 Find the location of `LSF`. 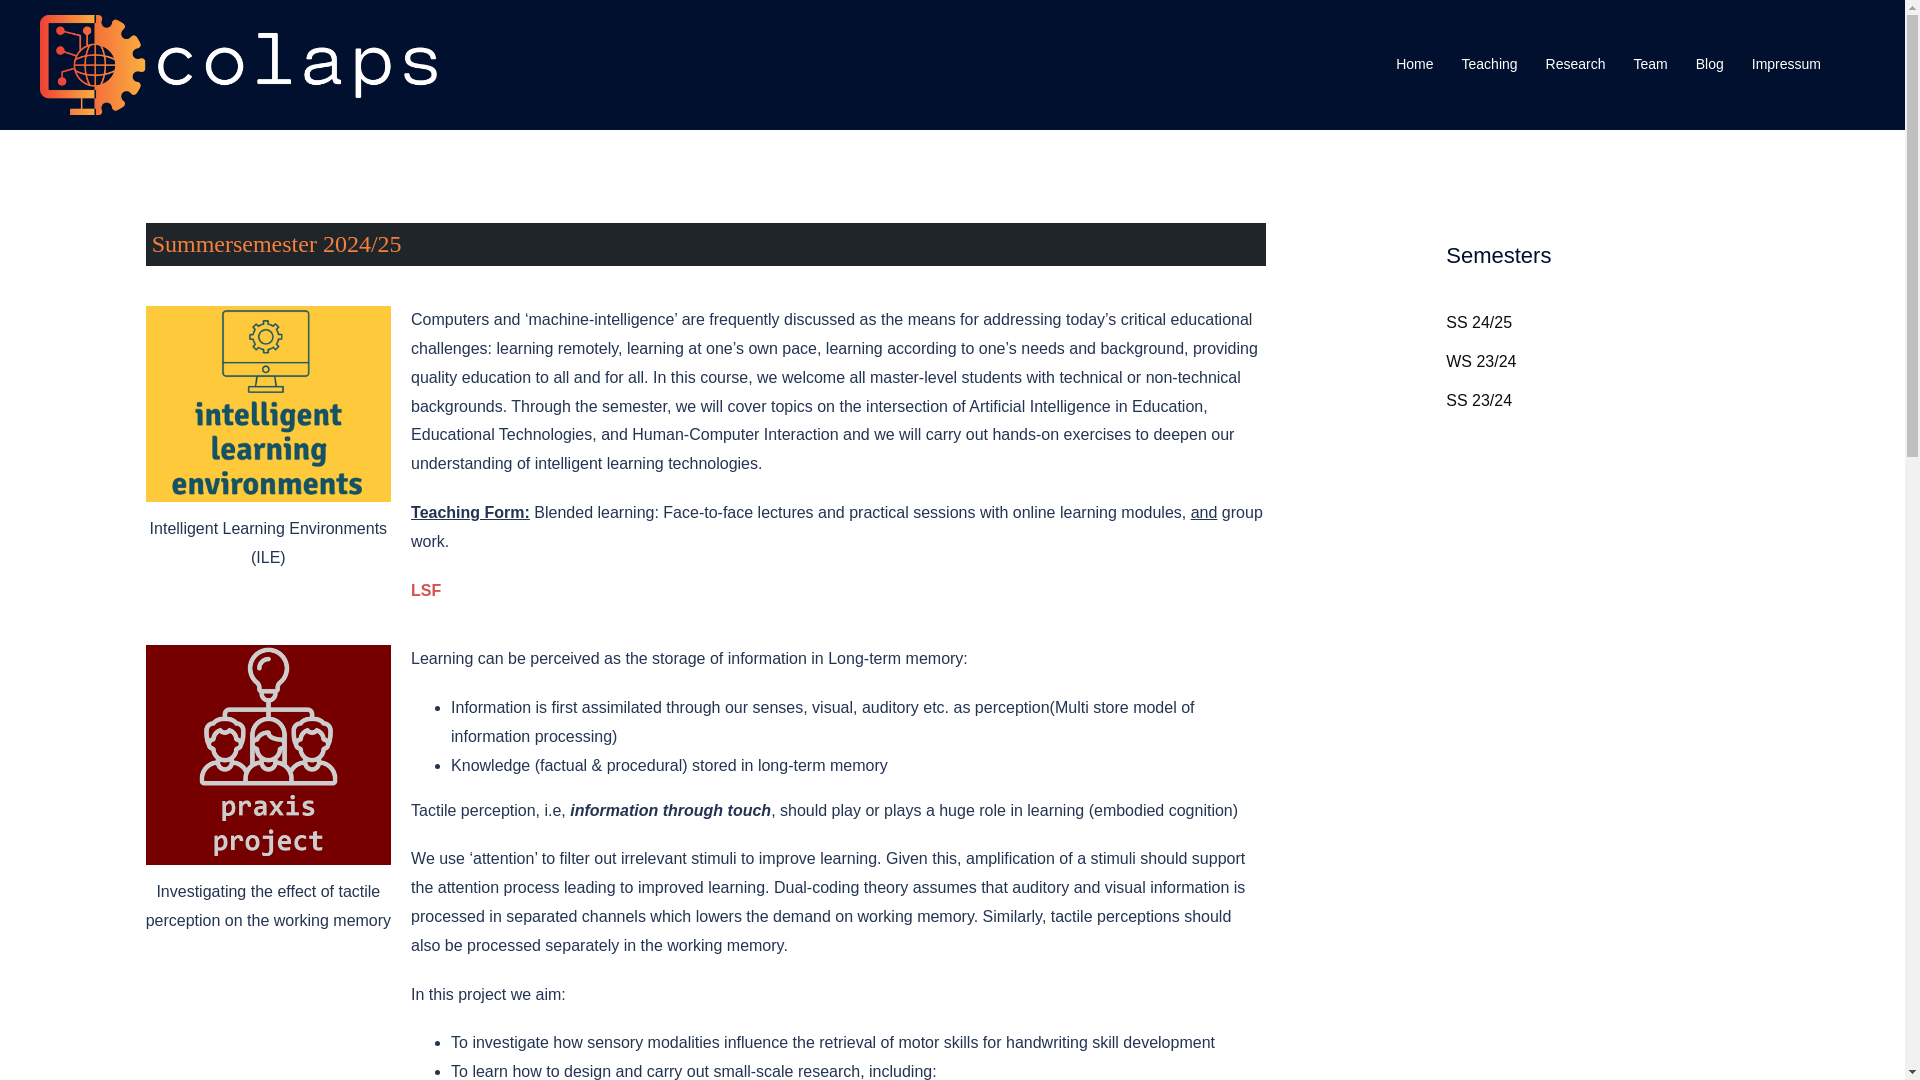

LSF is located at coordinates (426, 590).